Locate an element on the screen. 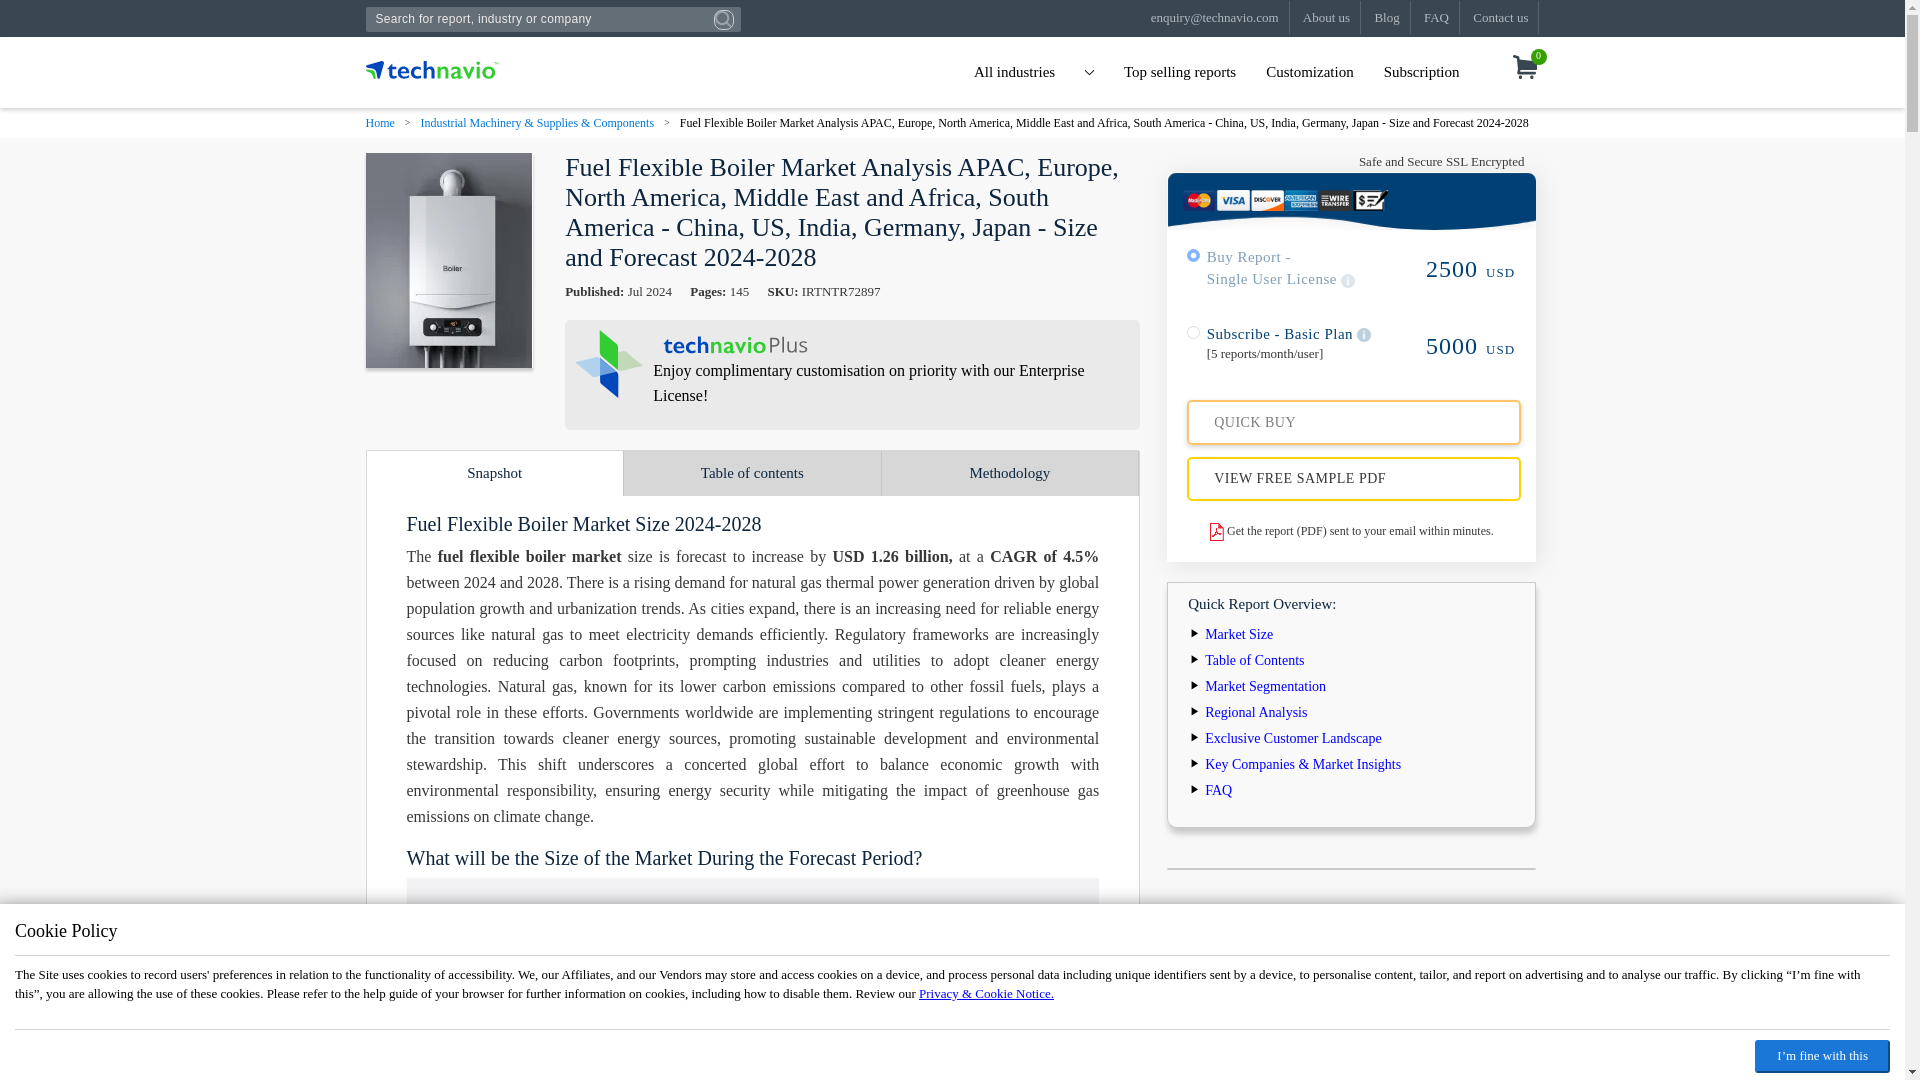 This screenshot has width=1920, height=1080. Blog is located at coordinates (1386, 17).